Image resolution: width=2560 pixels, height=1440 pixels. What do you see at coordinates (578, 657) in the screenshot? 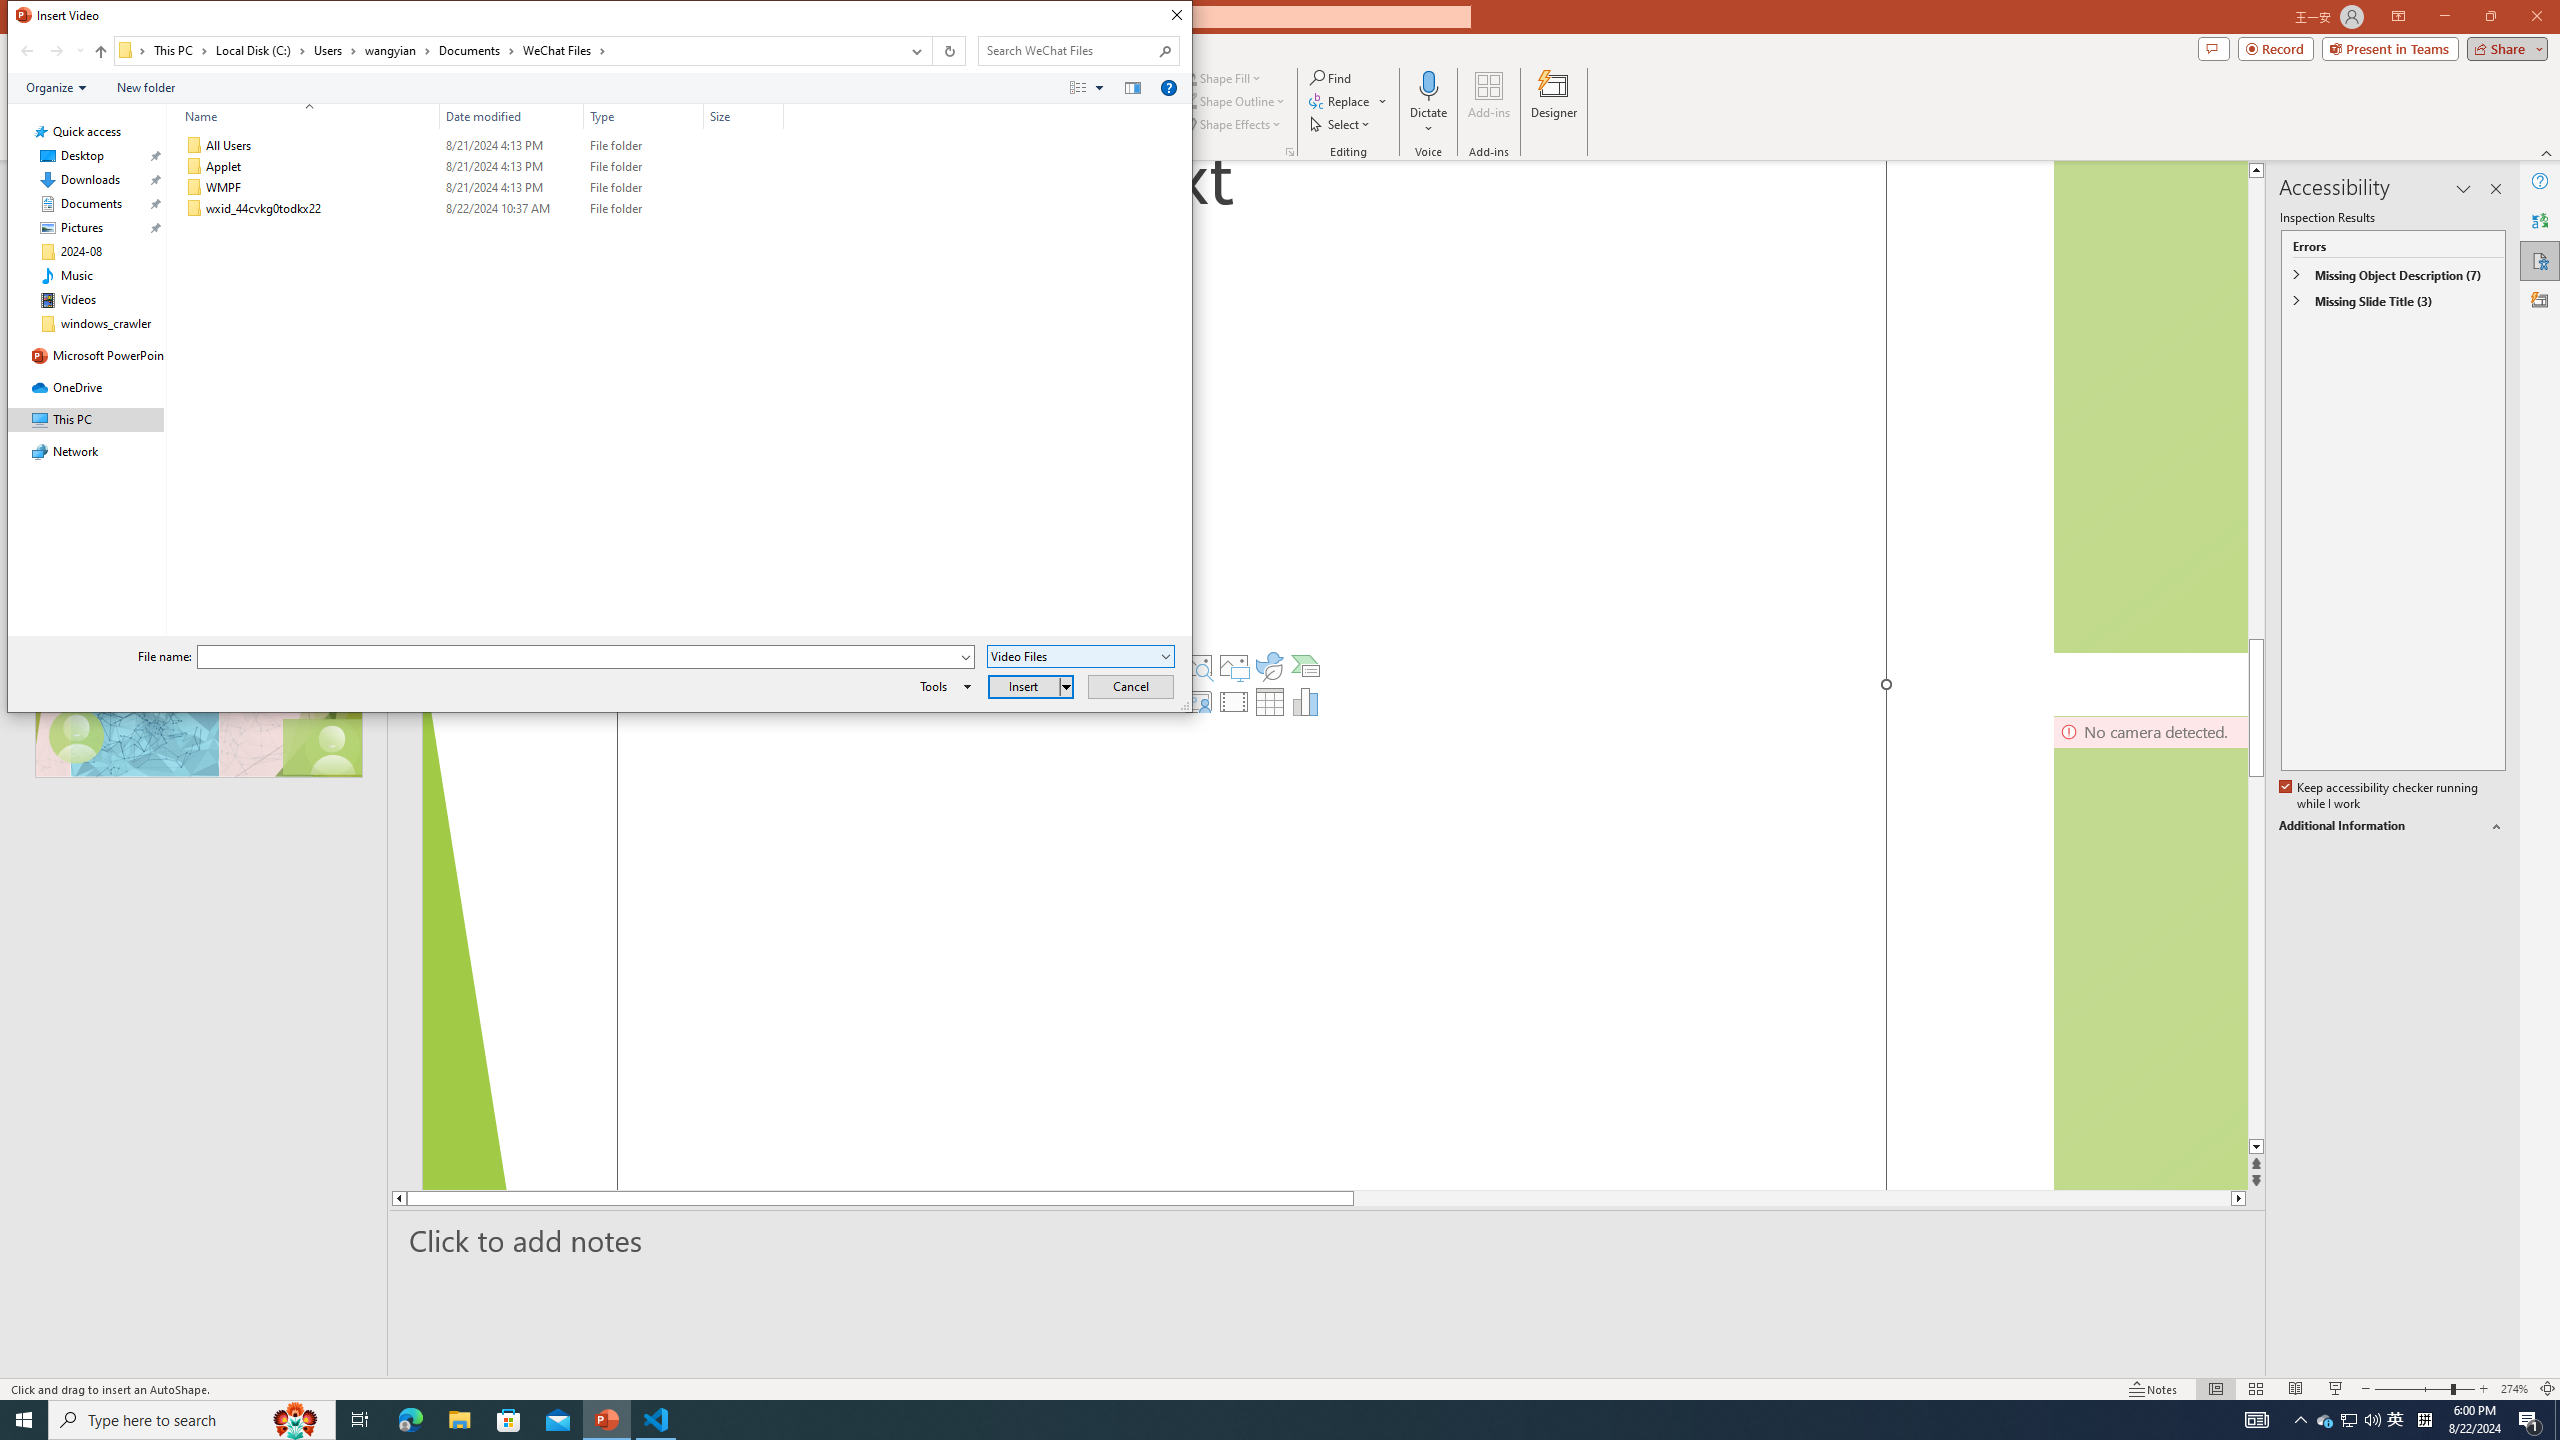
I see `File name:` at bounding box center [578, 657].